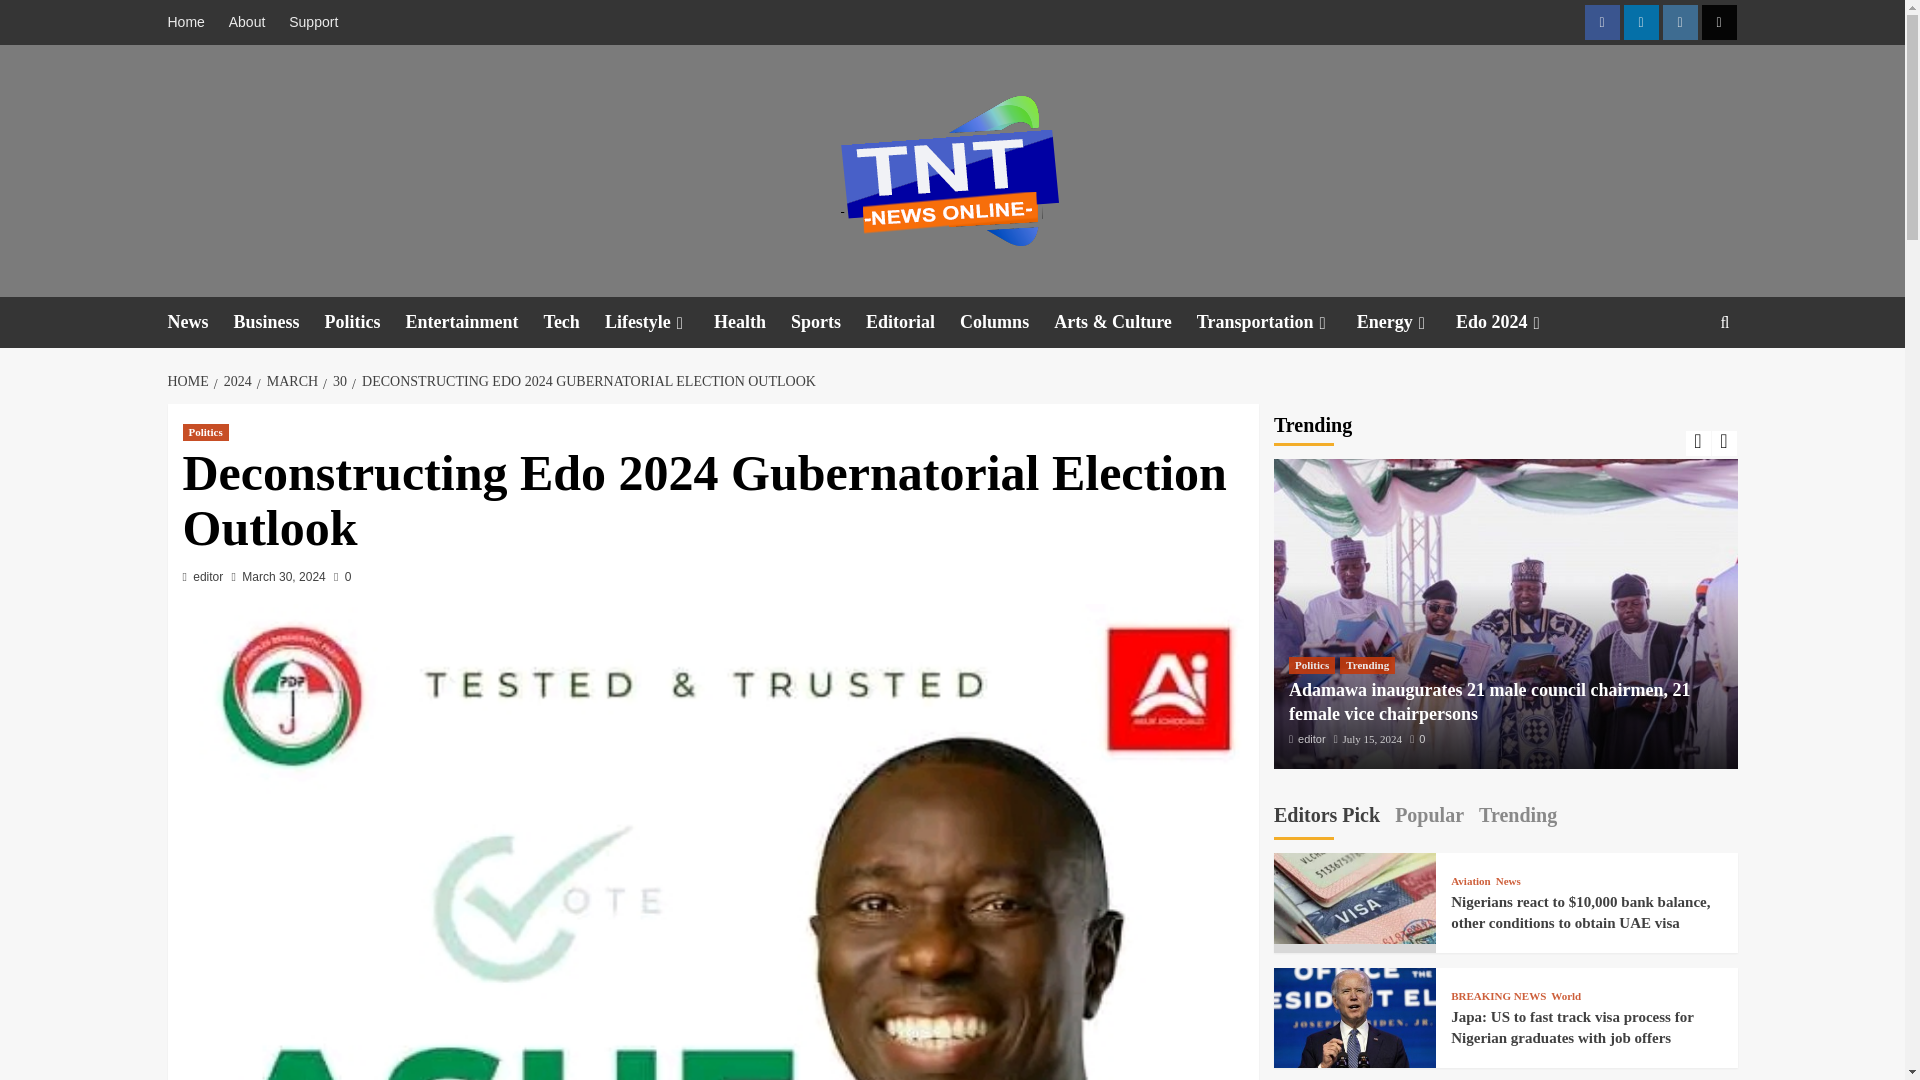 The height and width of the screenshot is (1080, 1920). What do you see at coordinates (912, 322) in the screenshot?
I see `Editorial` at bounding box center [912, 322].